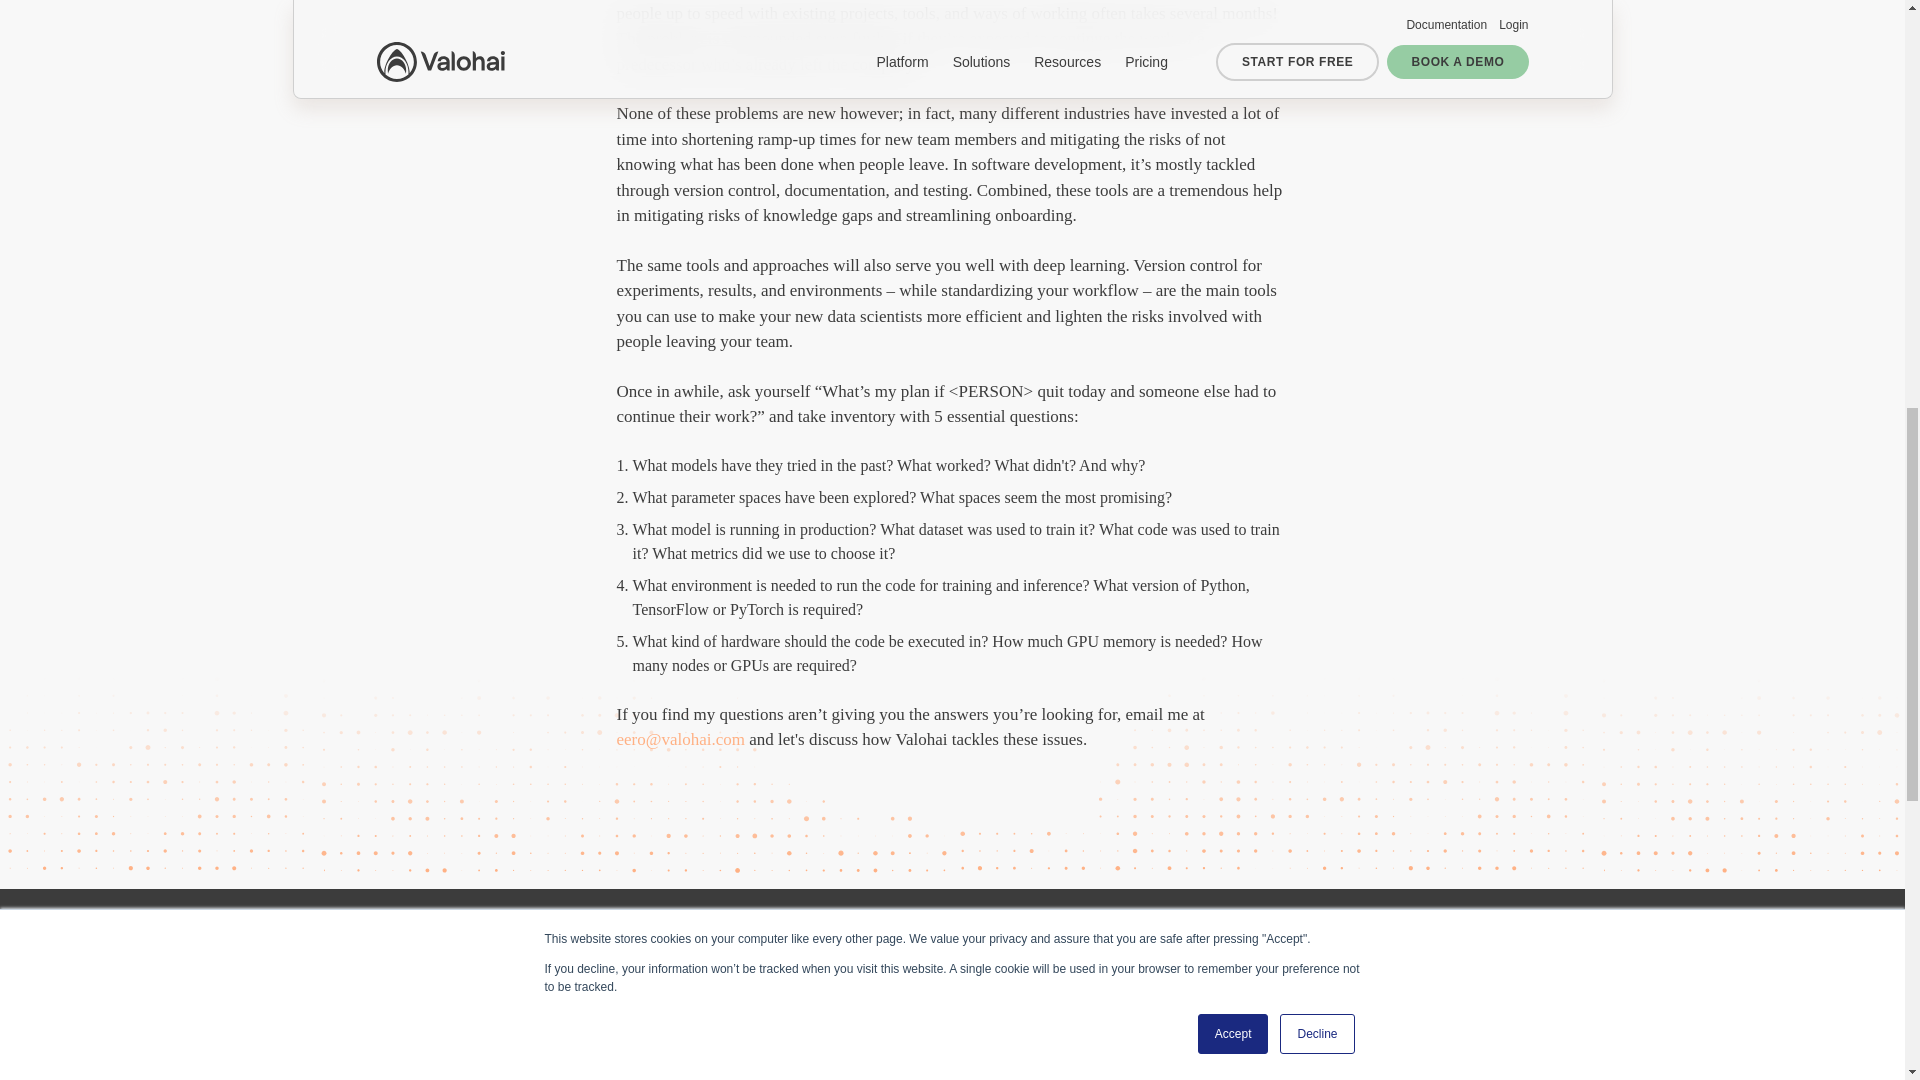 The image size is (1920, 1080). I want to click on LLMOps: MLOps for Large Language Models, so click(796, 1060).